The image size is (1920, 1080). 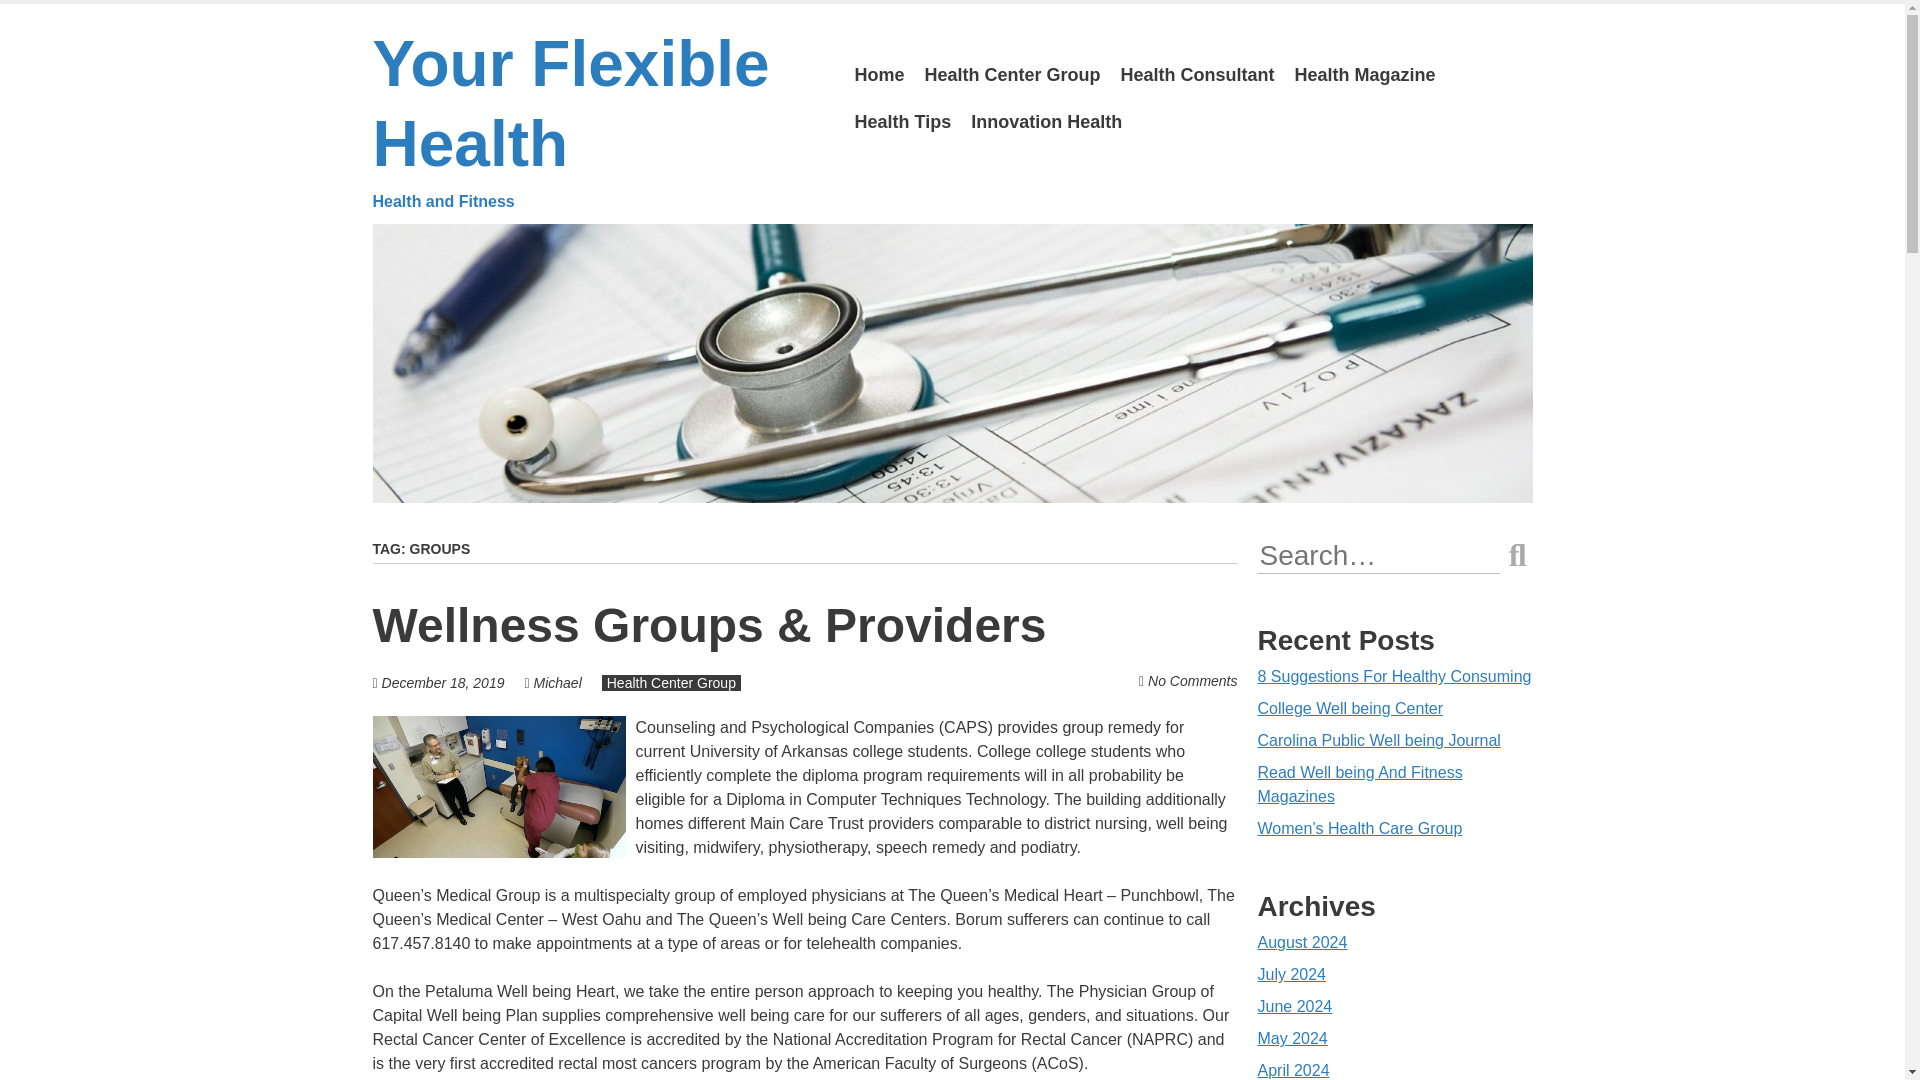 I want to click on July 2024, so click(x=1292, y=974).